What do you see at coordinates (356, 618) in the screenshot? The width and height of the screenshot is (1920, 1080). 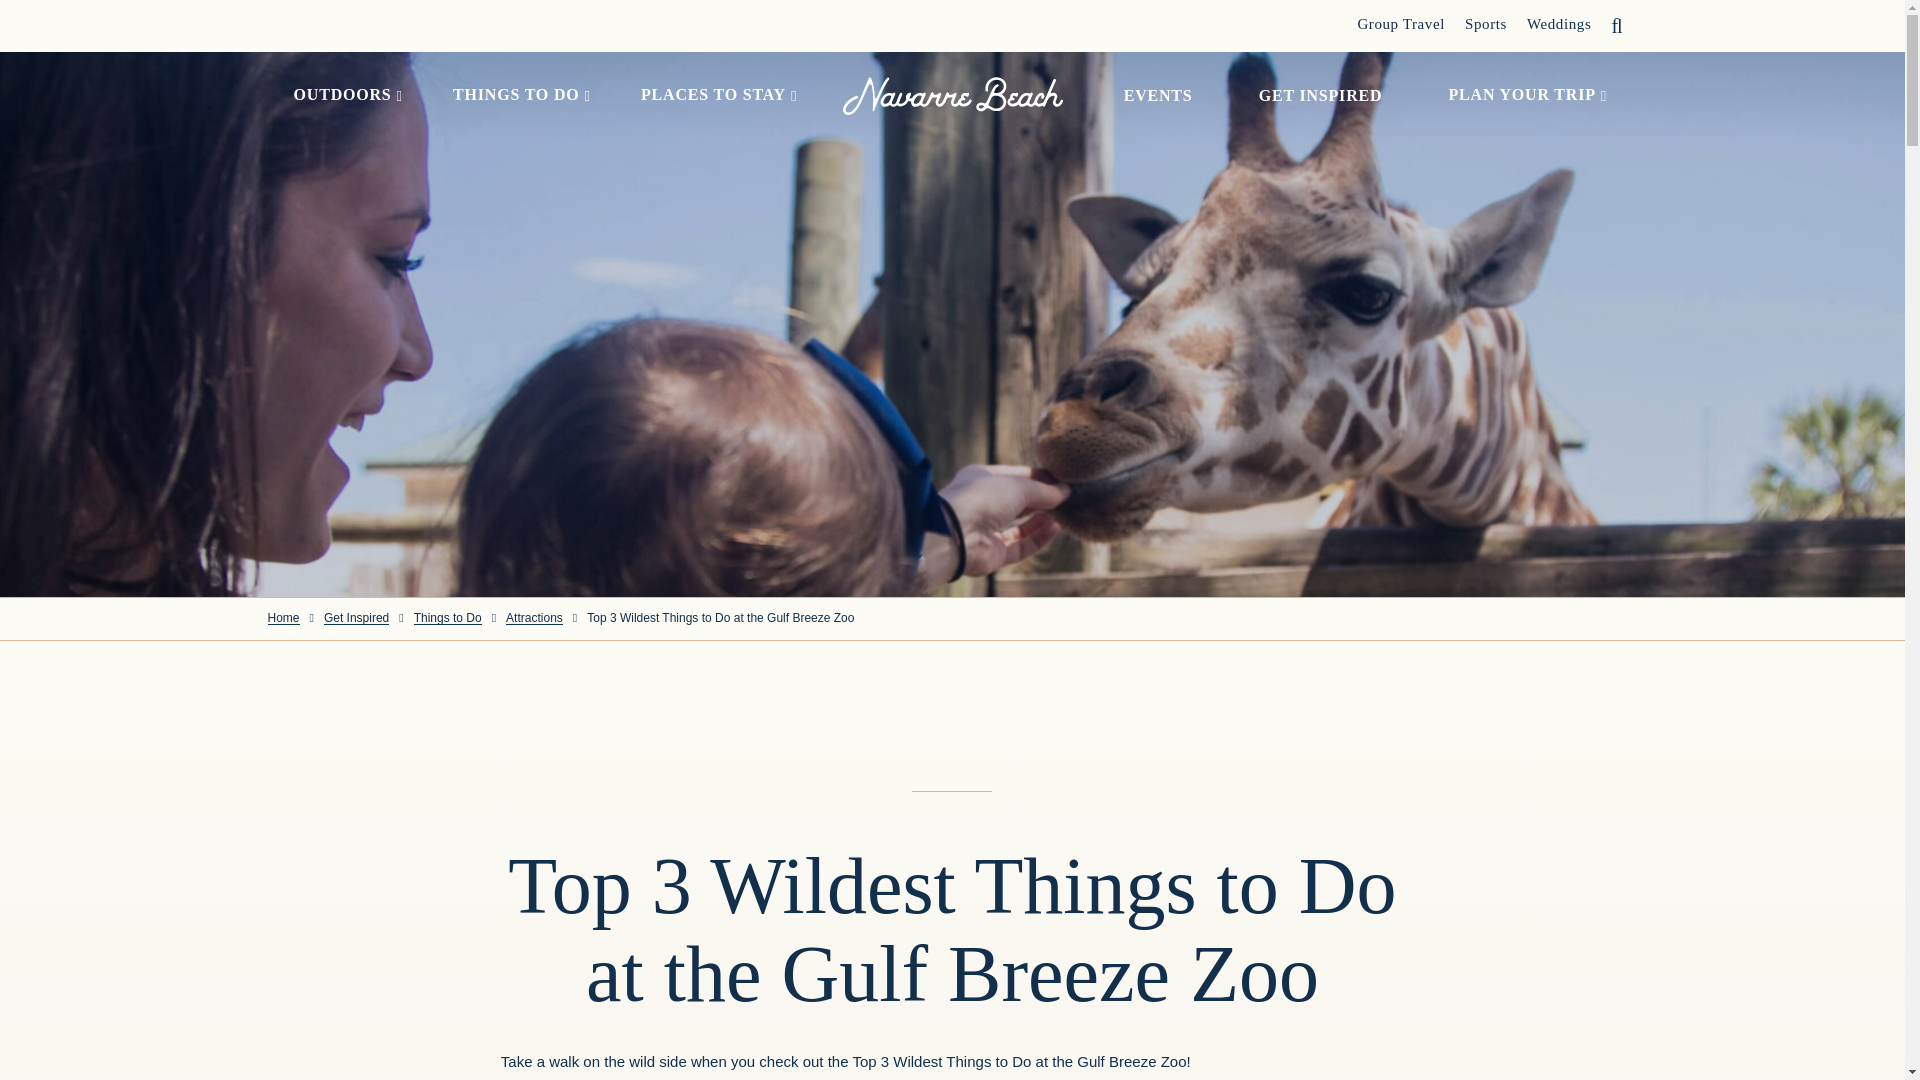 I see `Go to Get Inspired.` at bounding box center [356, 618].